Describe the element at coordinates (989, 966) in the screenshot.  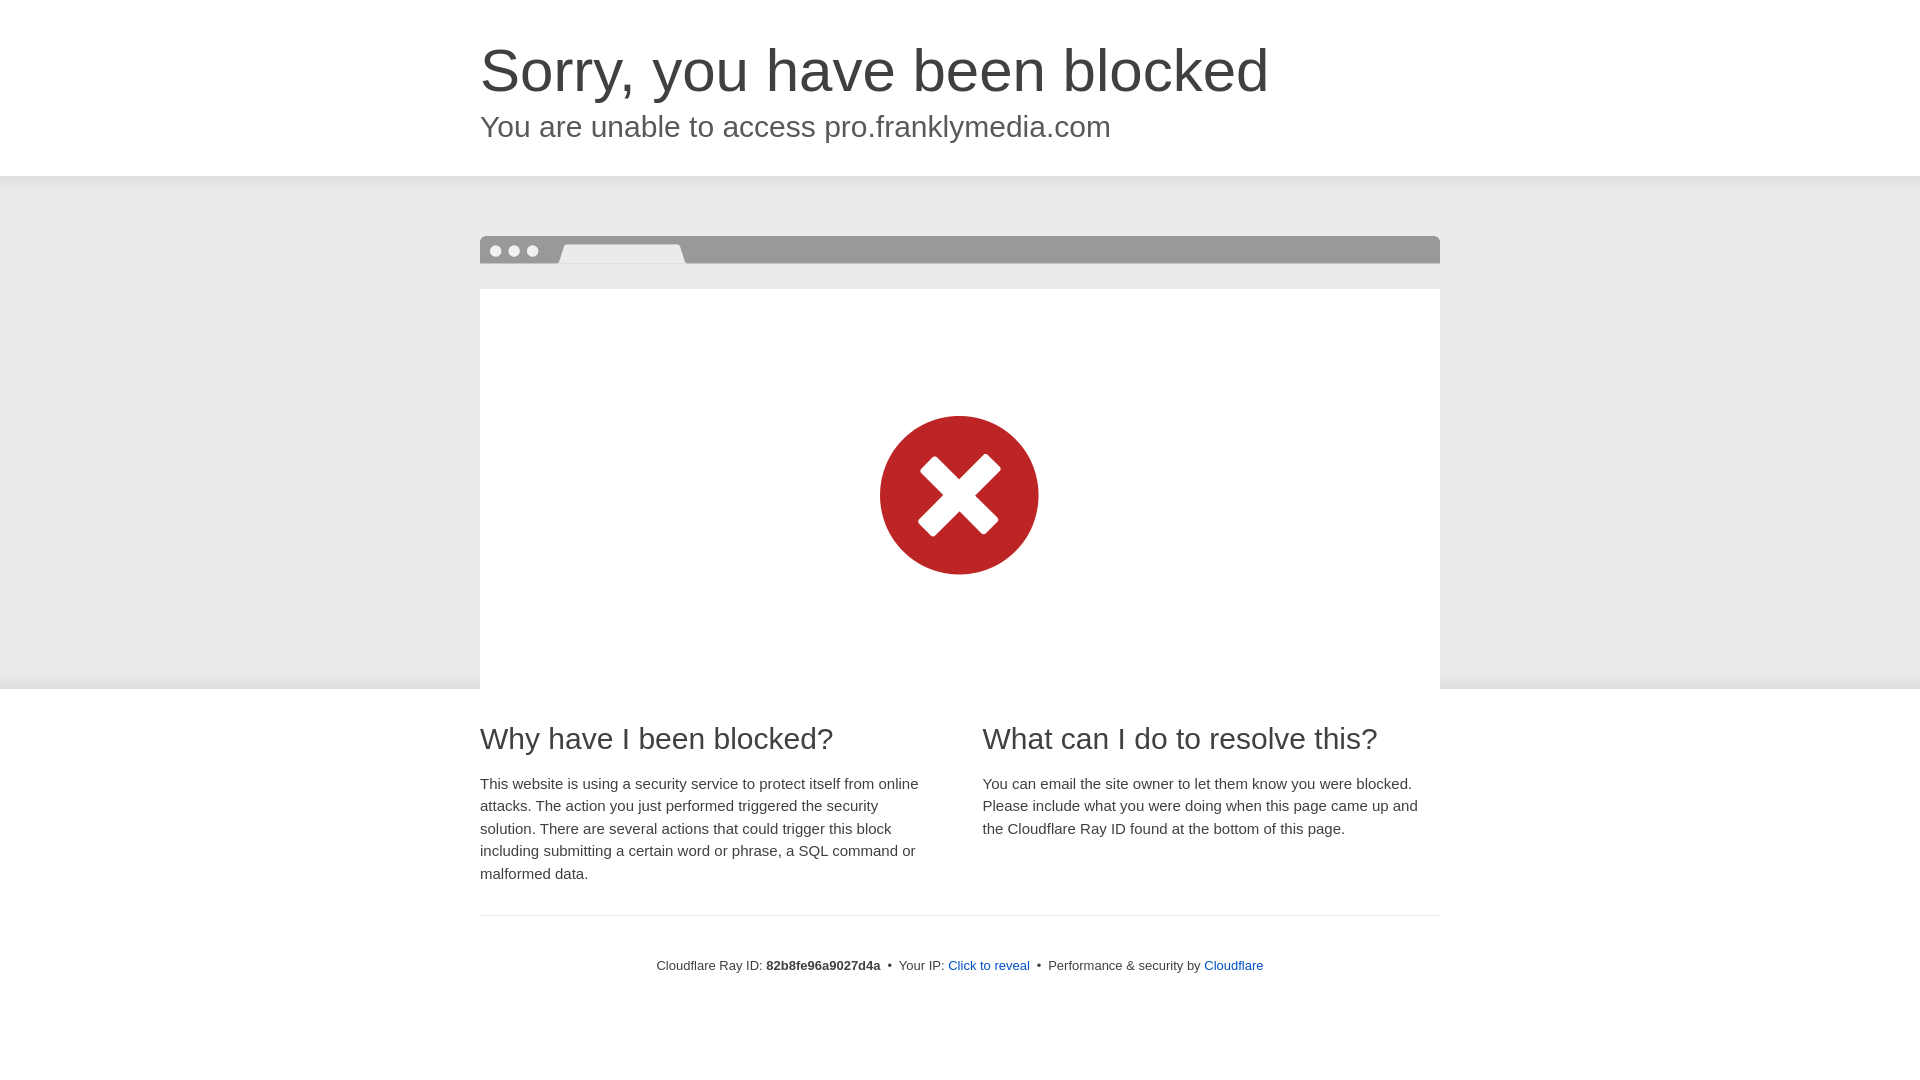
I see `Click to reveal` at that location.